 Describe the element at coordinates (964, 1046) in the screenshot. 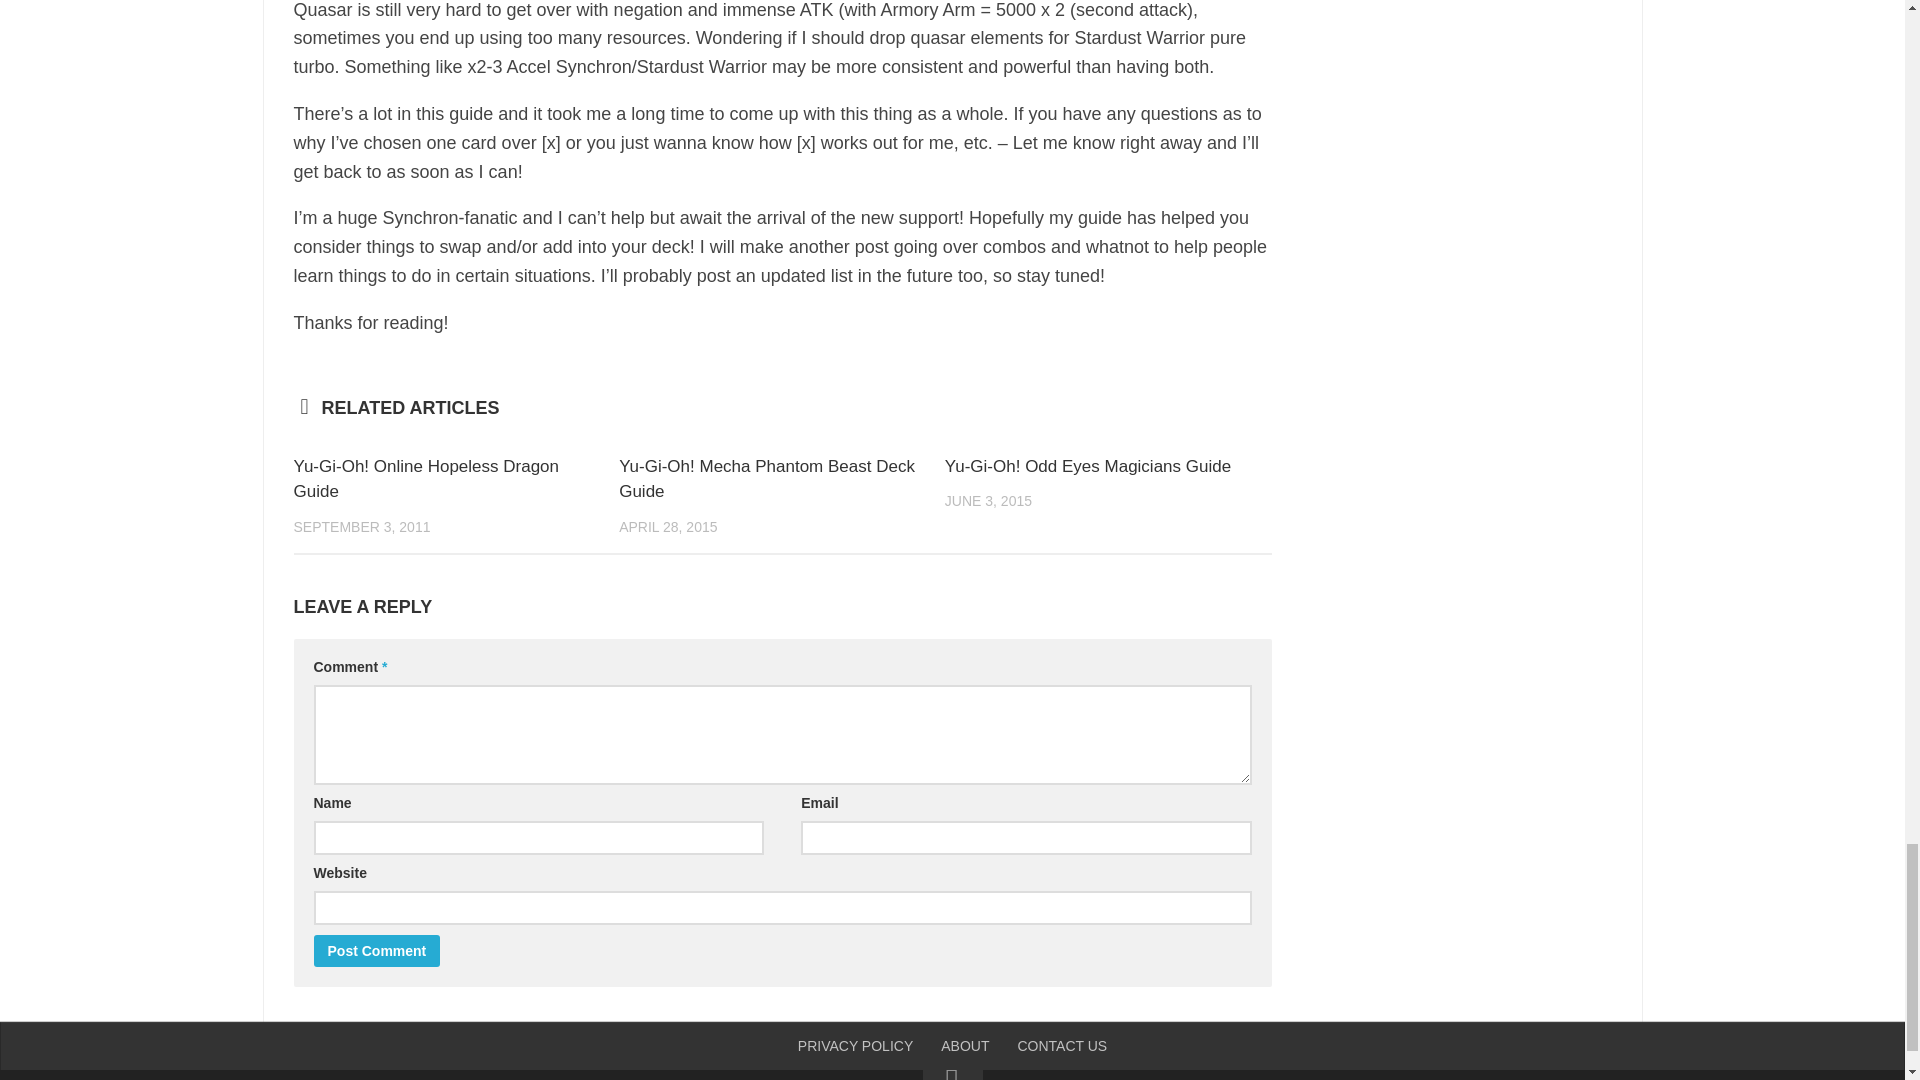

I see `ABOUT` at that location.